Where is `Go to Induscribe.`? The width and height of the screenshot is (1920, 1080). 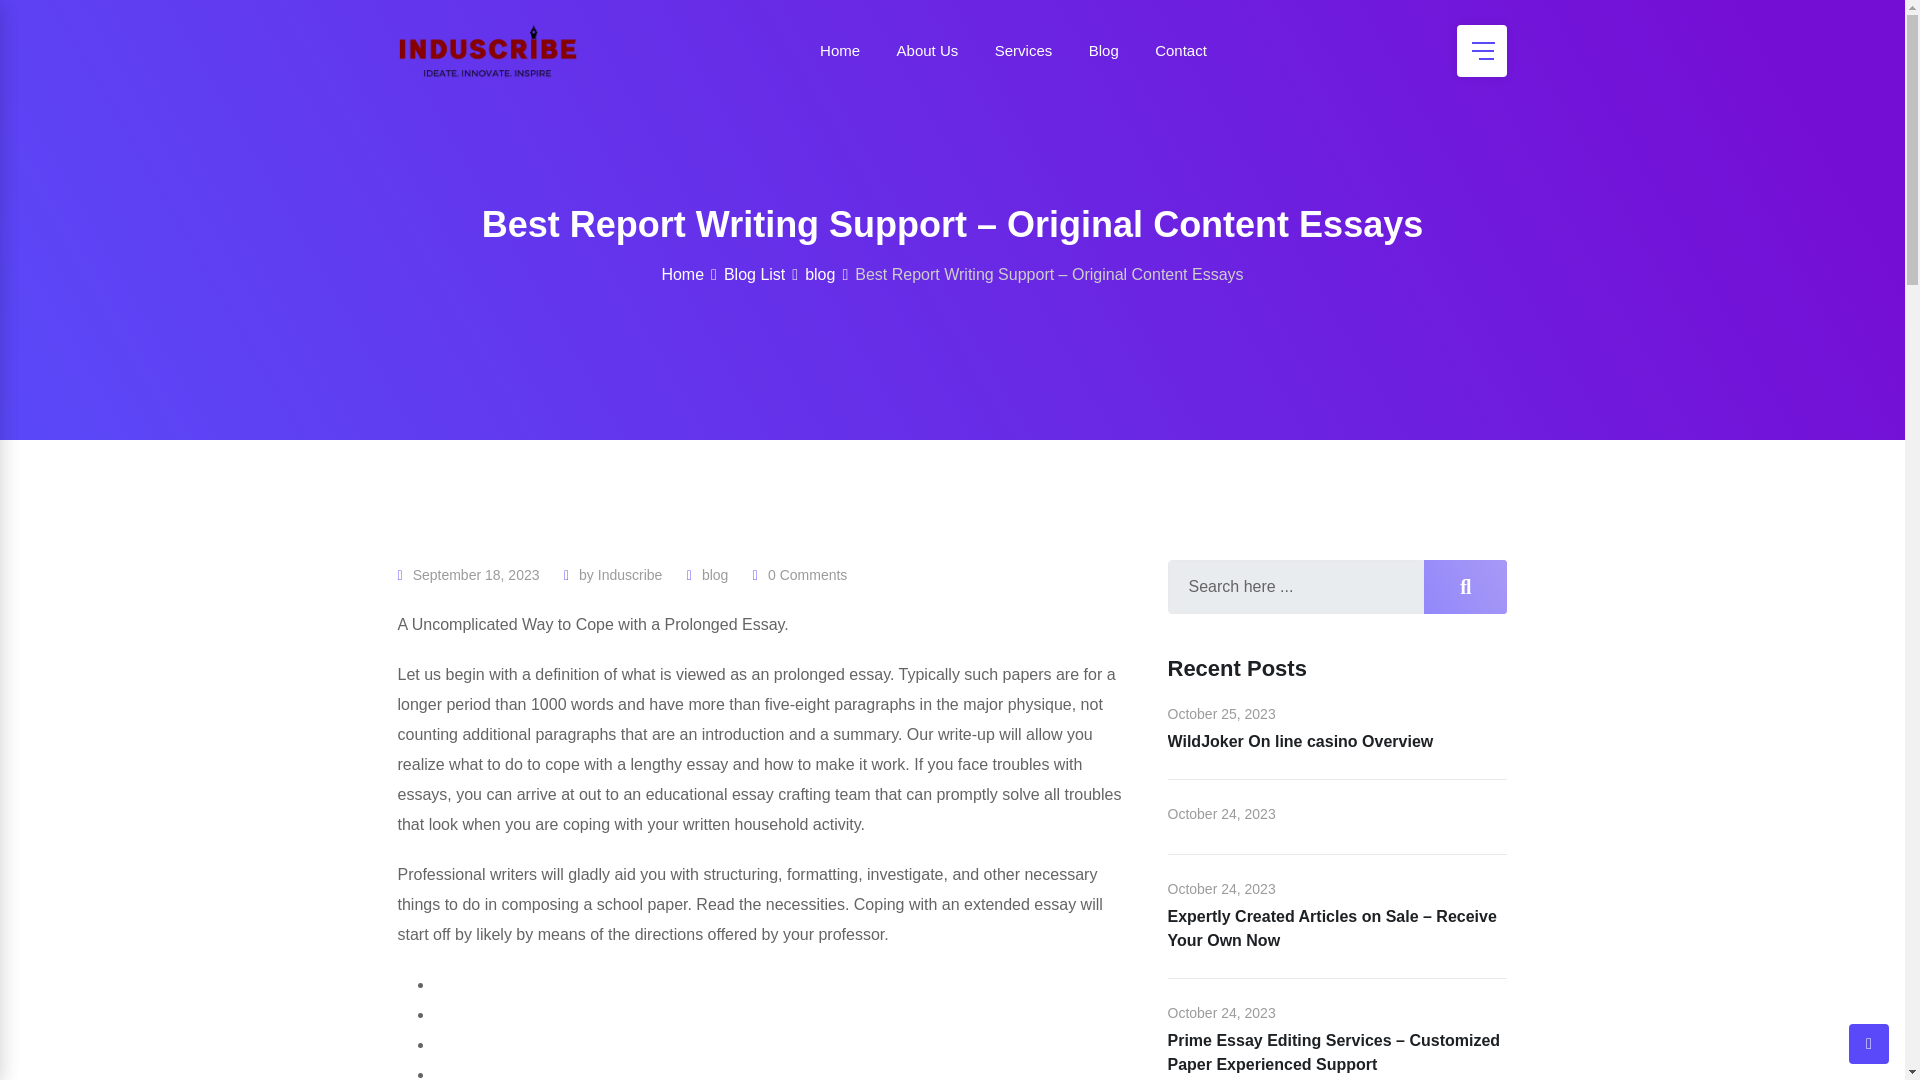
Go to Induscribe. is located at coordinates (682, 274).